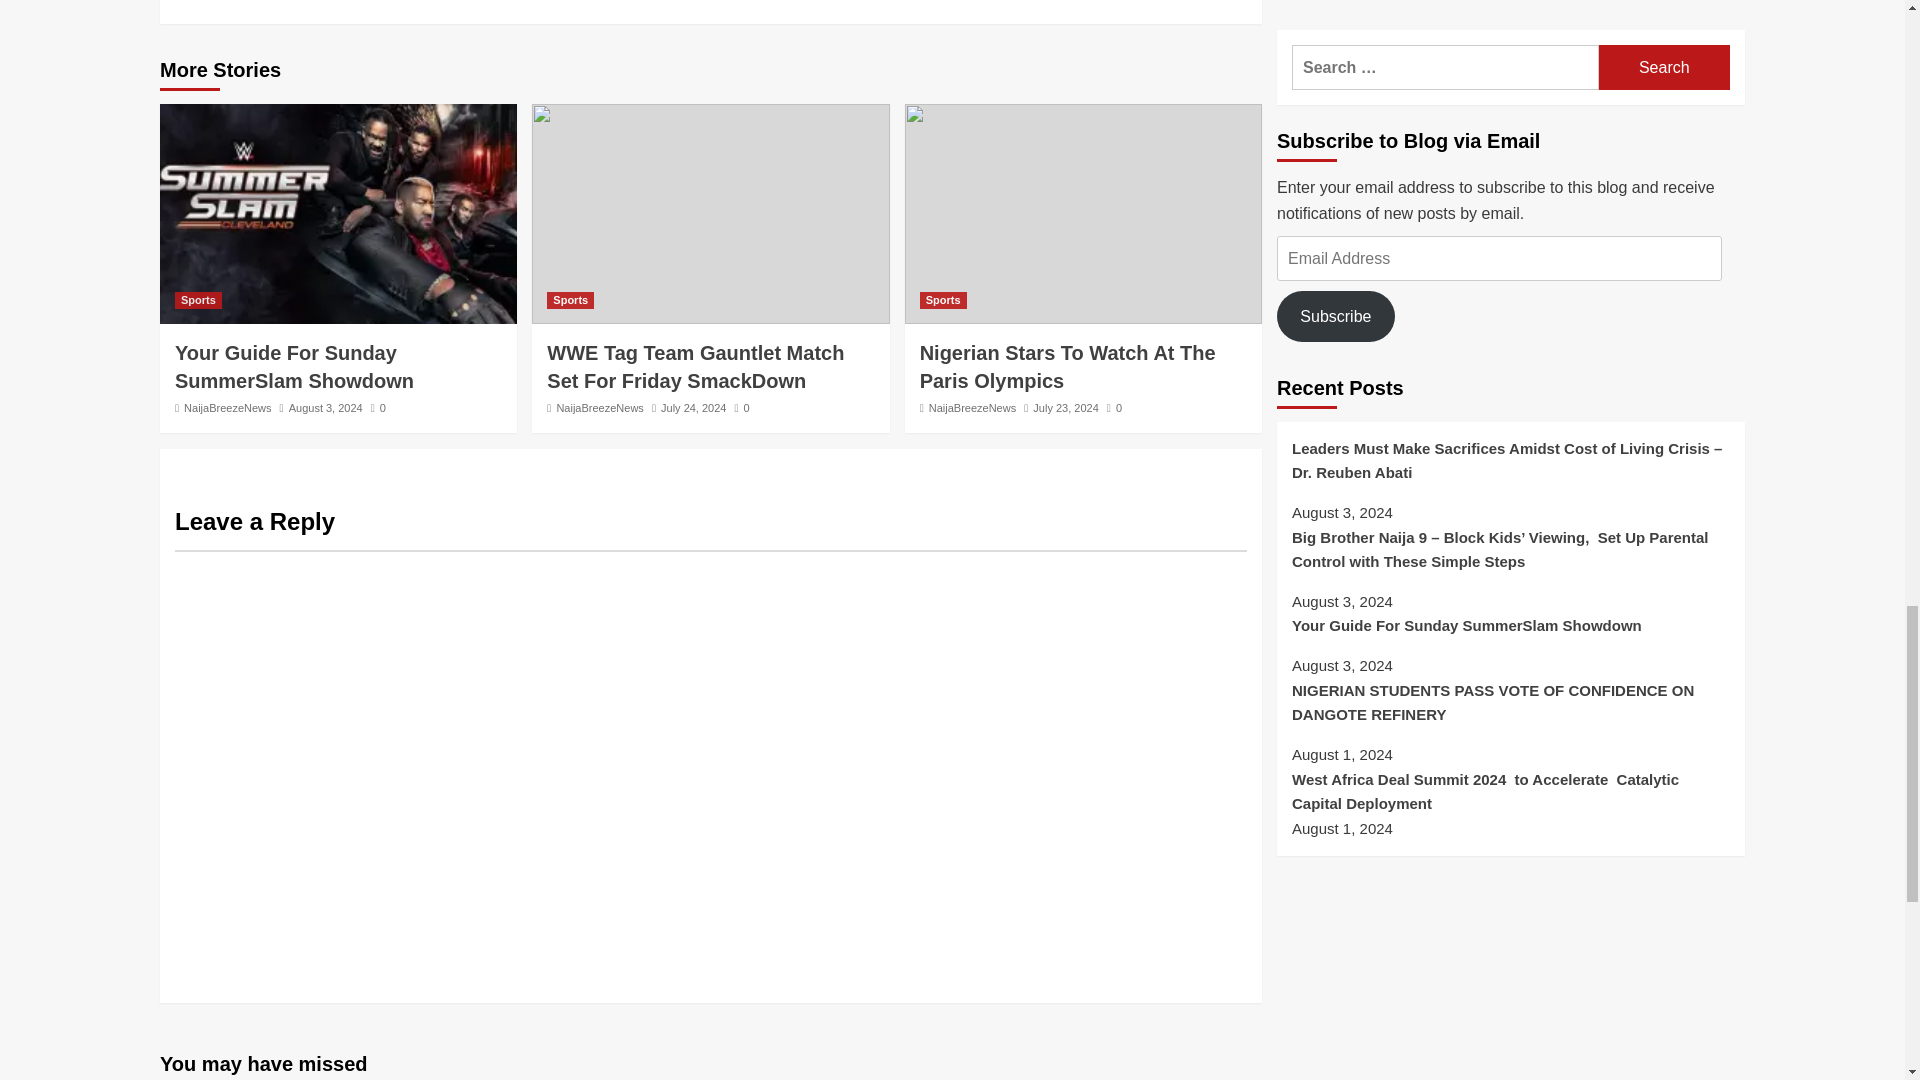  What do you see at coordinates (696, 367) in the screenshot?
I see `WWE Tag Team Gauntlet Match Set For Friday SmackDown` at bounding box center [696, 367].